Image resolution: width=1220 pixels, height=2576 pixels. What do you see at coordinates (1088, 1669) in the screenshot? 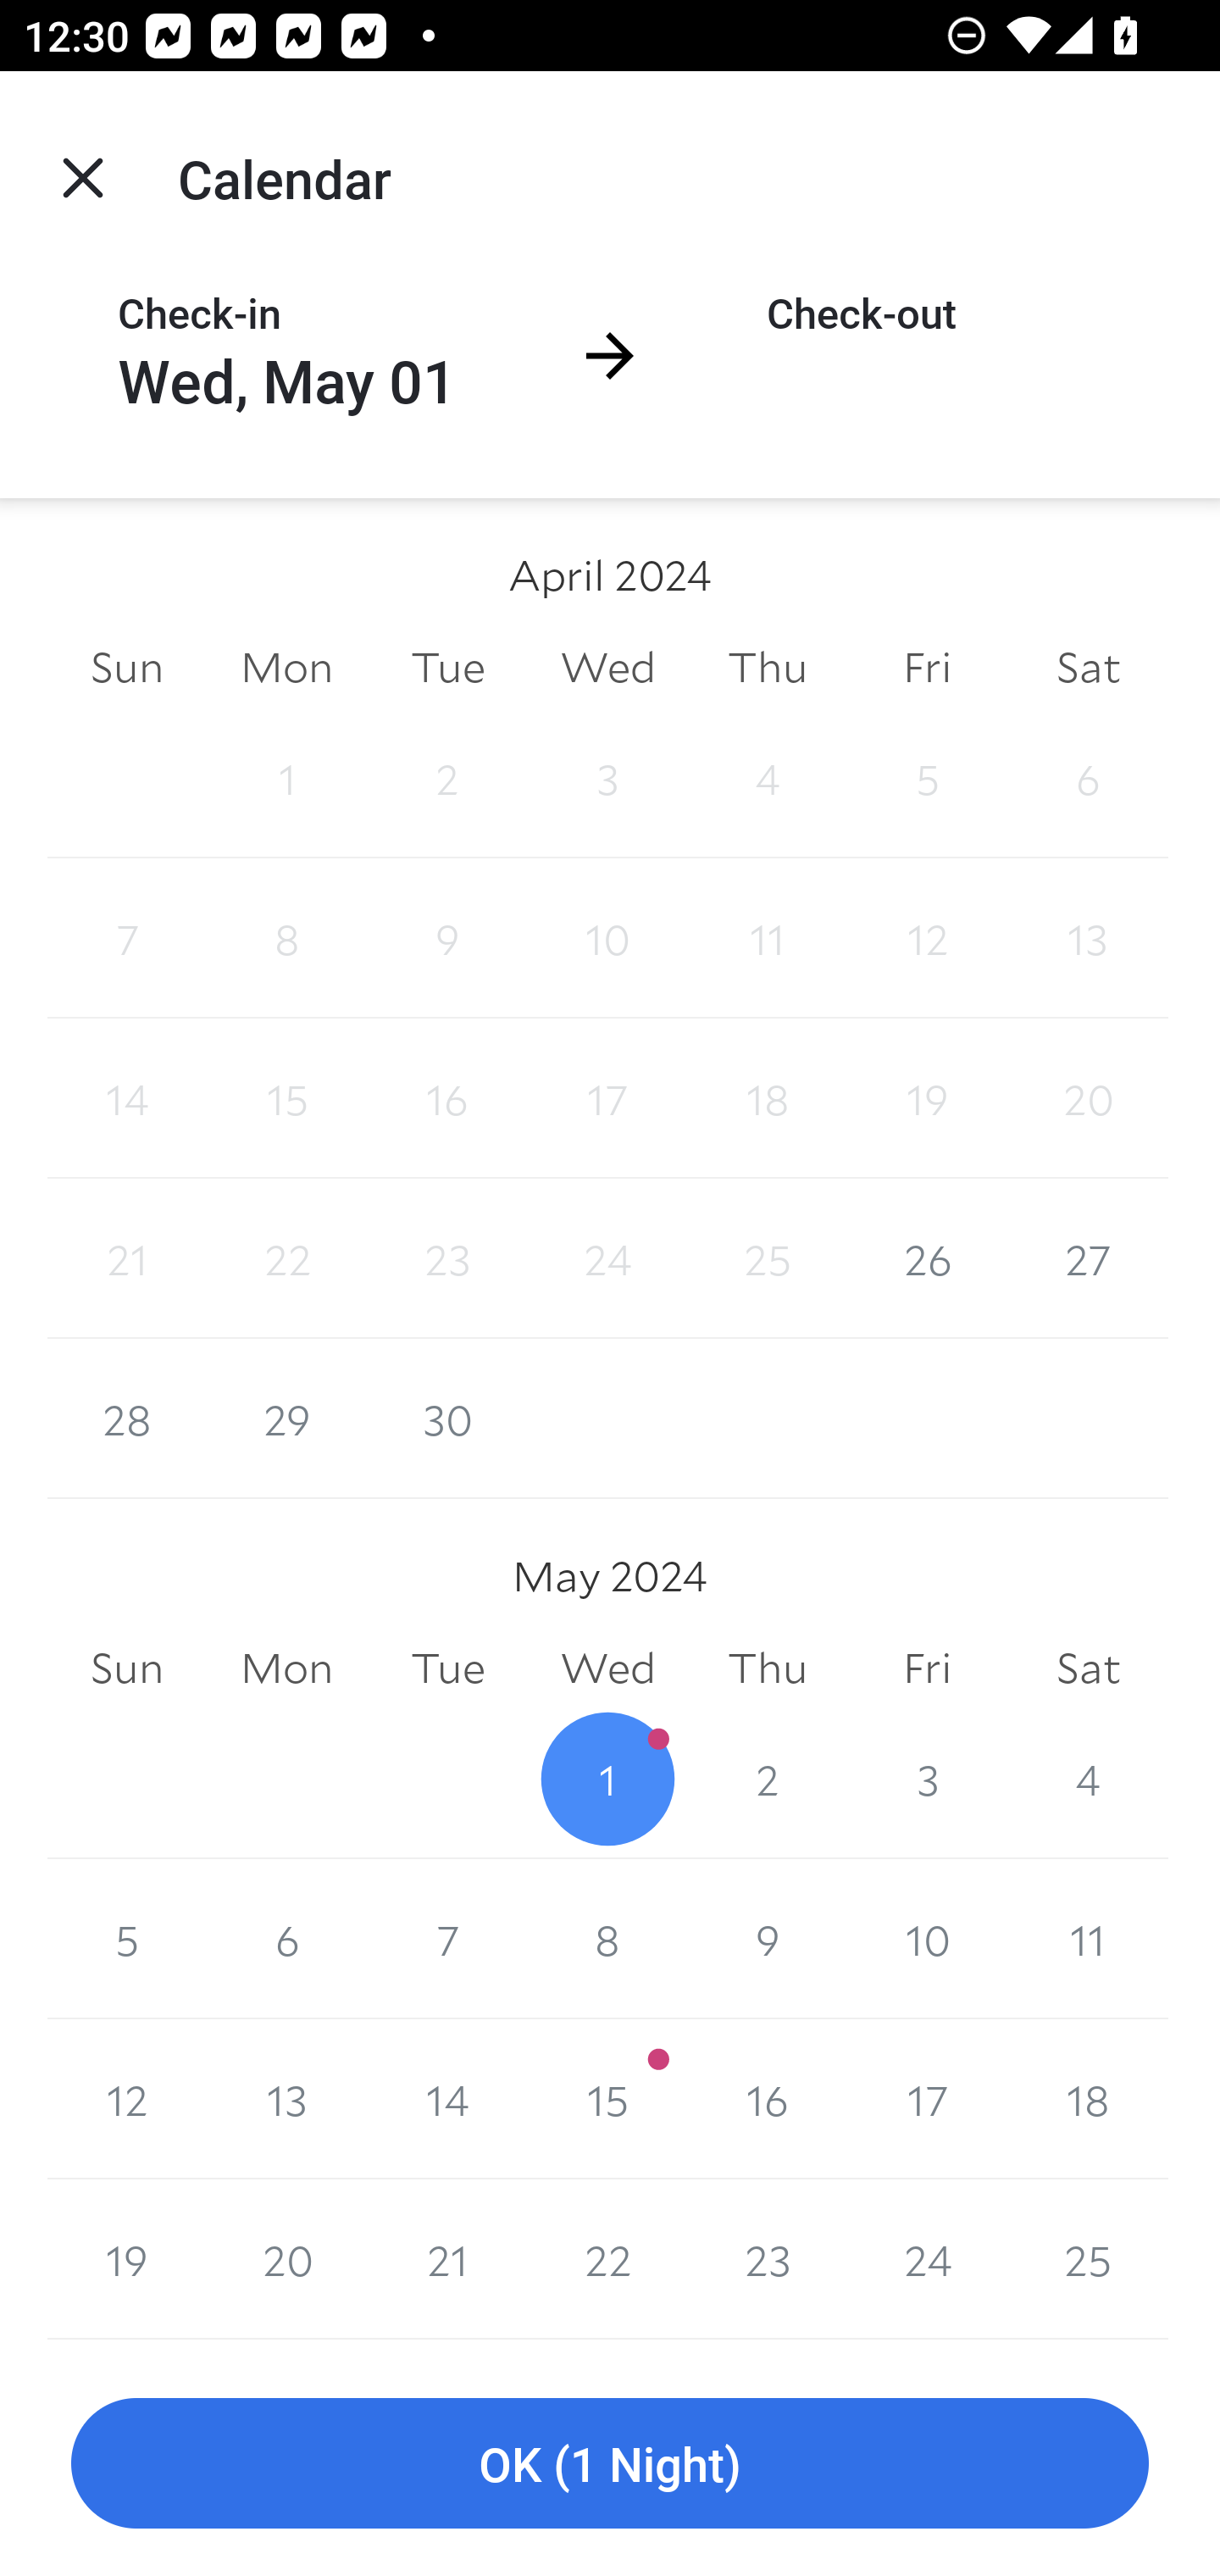
I see `Sat` at bounding box center [1088, 1669].